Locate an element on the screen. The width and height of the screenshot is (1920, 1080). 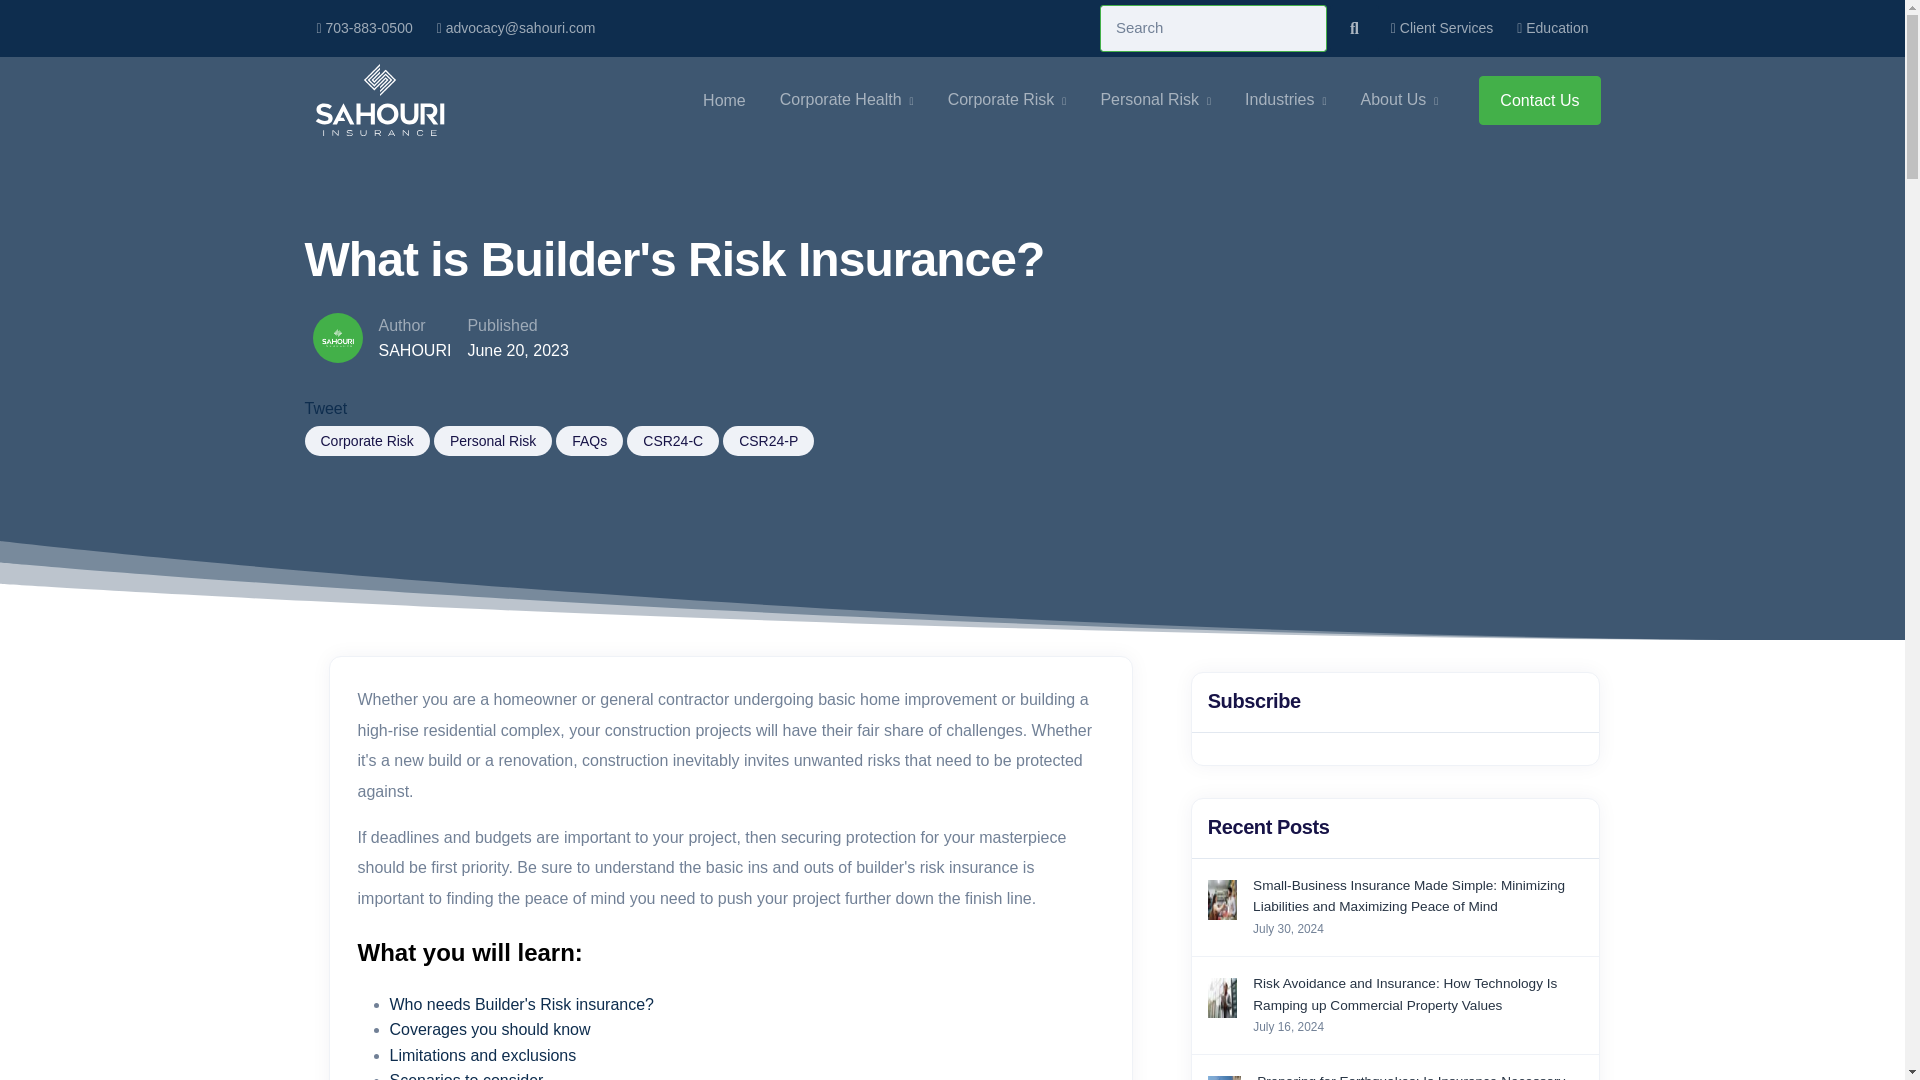
Corporate Health is located at coordinates (846, 100).